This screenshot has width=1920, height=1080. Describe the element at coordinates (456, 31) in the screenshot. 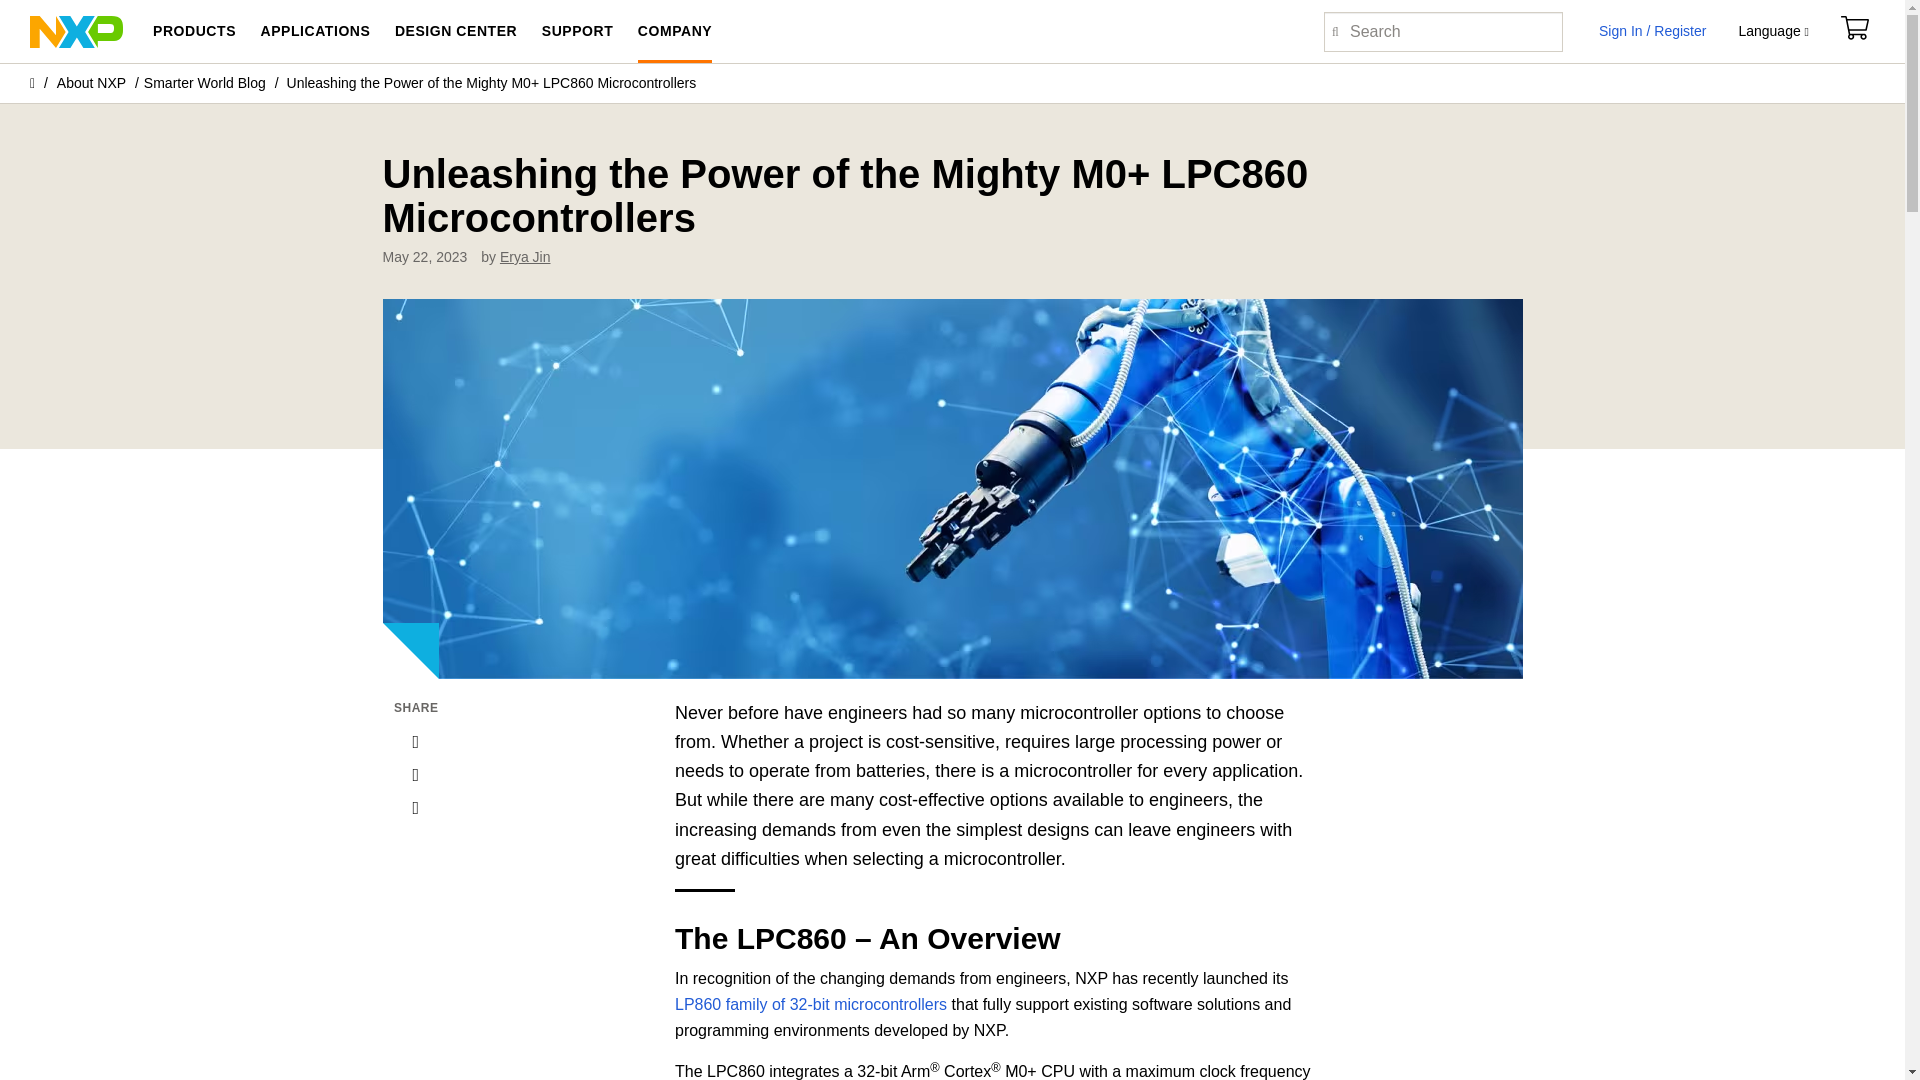

I see `DESIGN CENTER` at that location.